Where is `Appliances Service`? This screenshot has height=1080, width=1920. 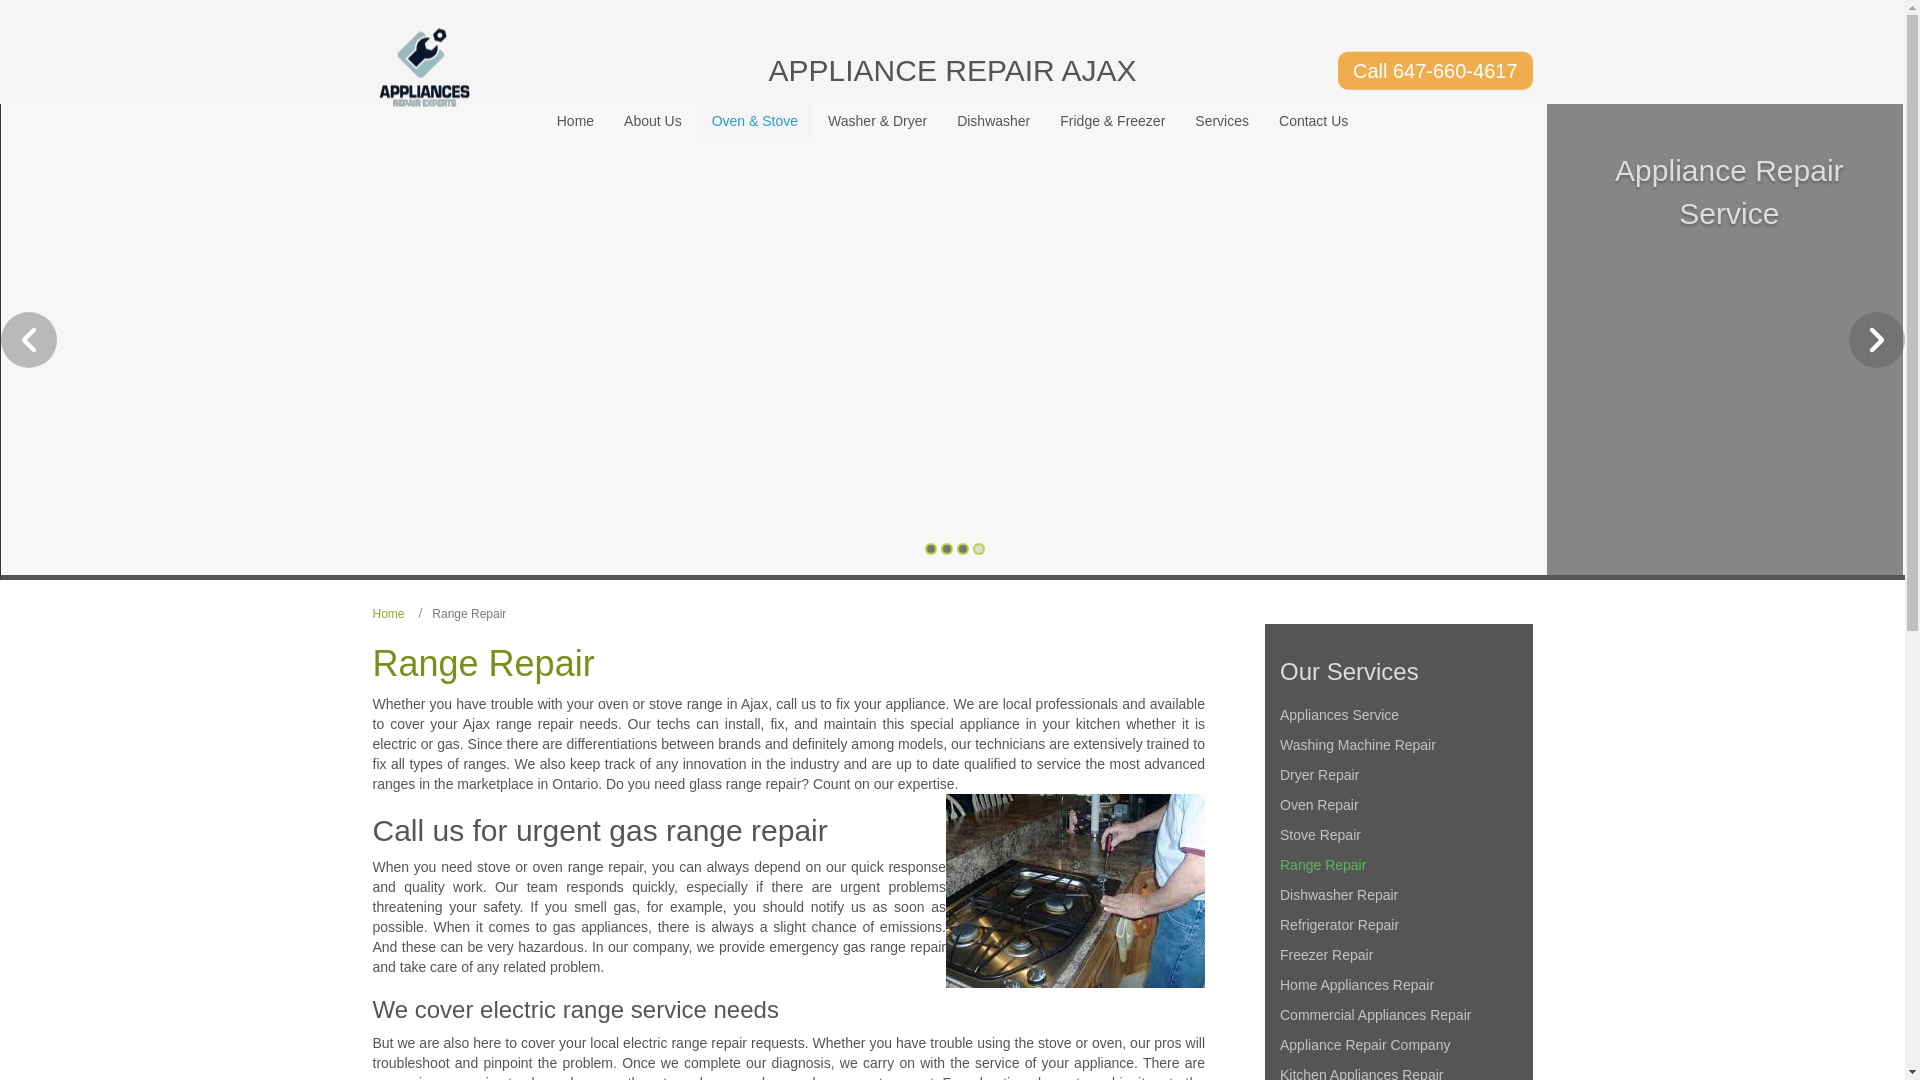 Appliances Service is located at coordinates (1399, 715).